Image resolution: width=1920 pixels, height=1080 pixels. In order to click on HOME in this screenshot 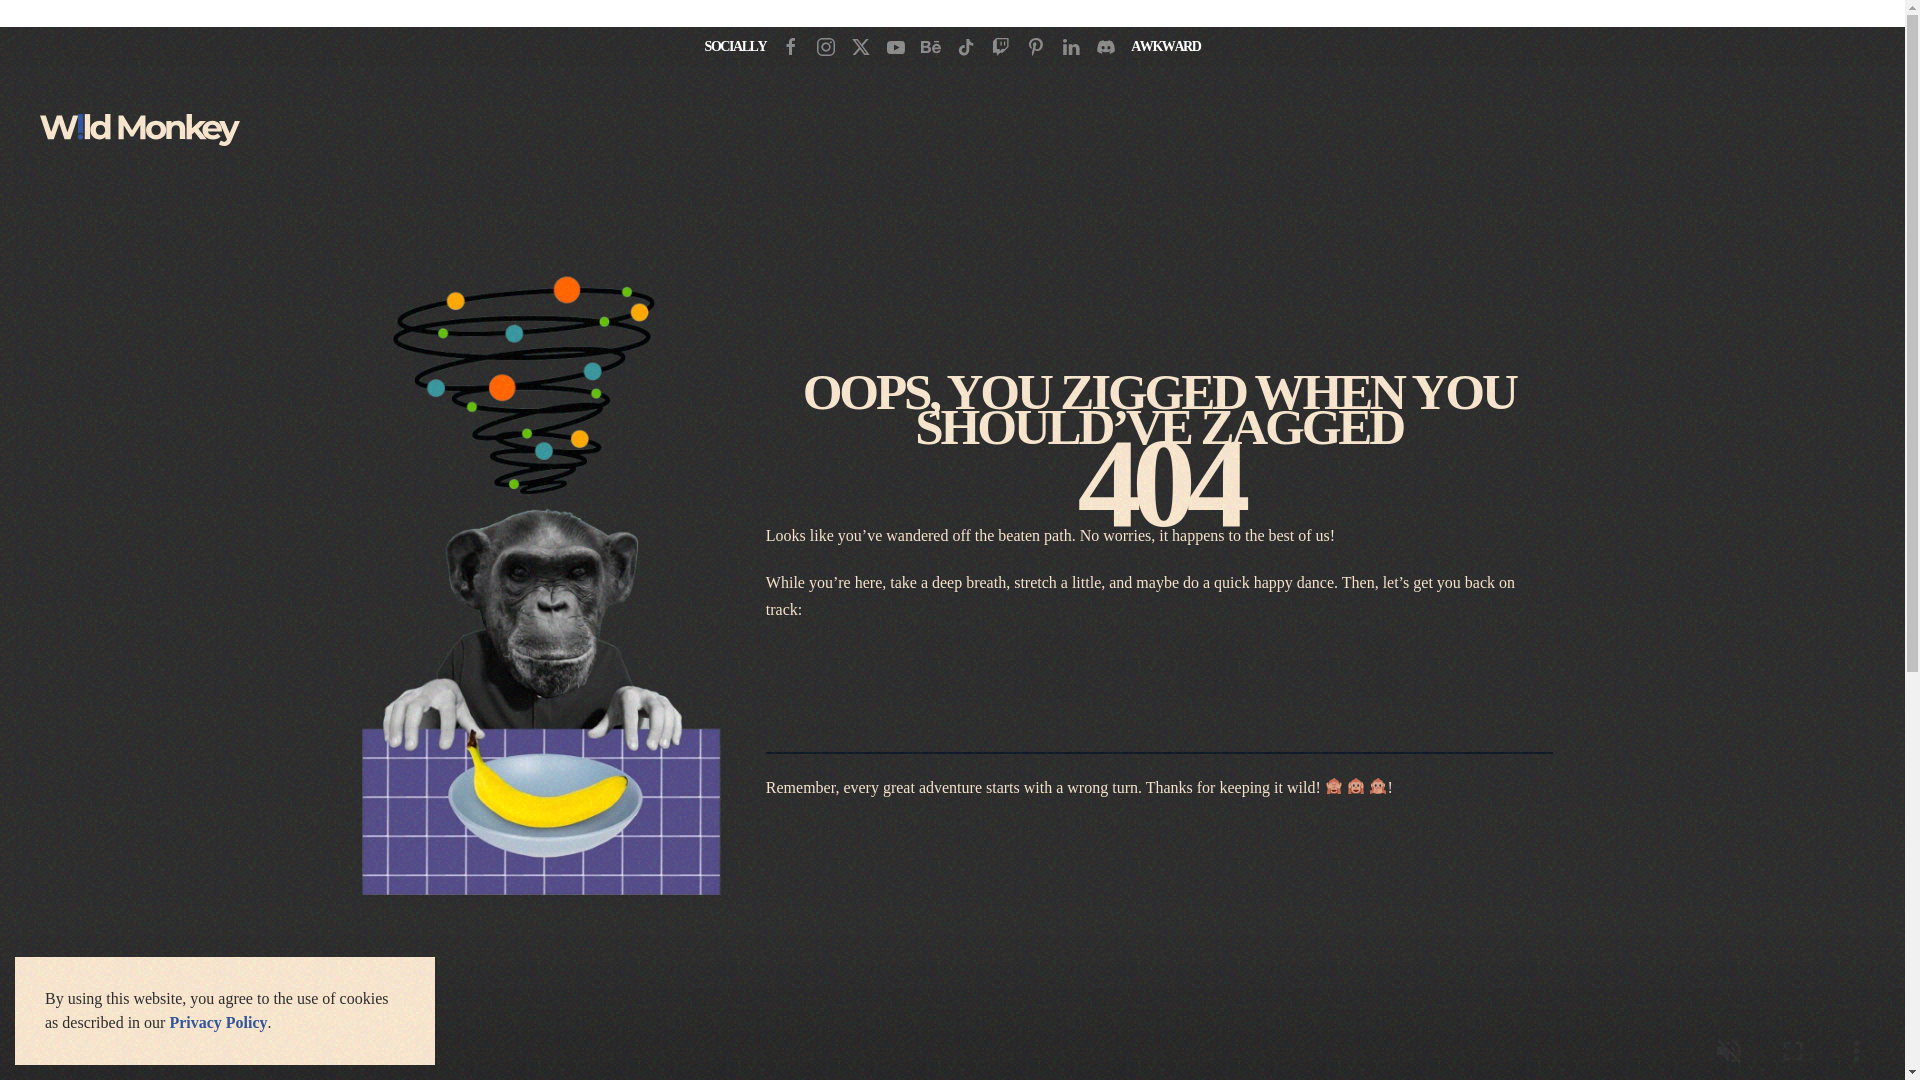, I will do `click(988, 666)`.